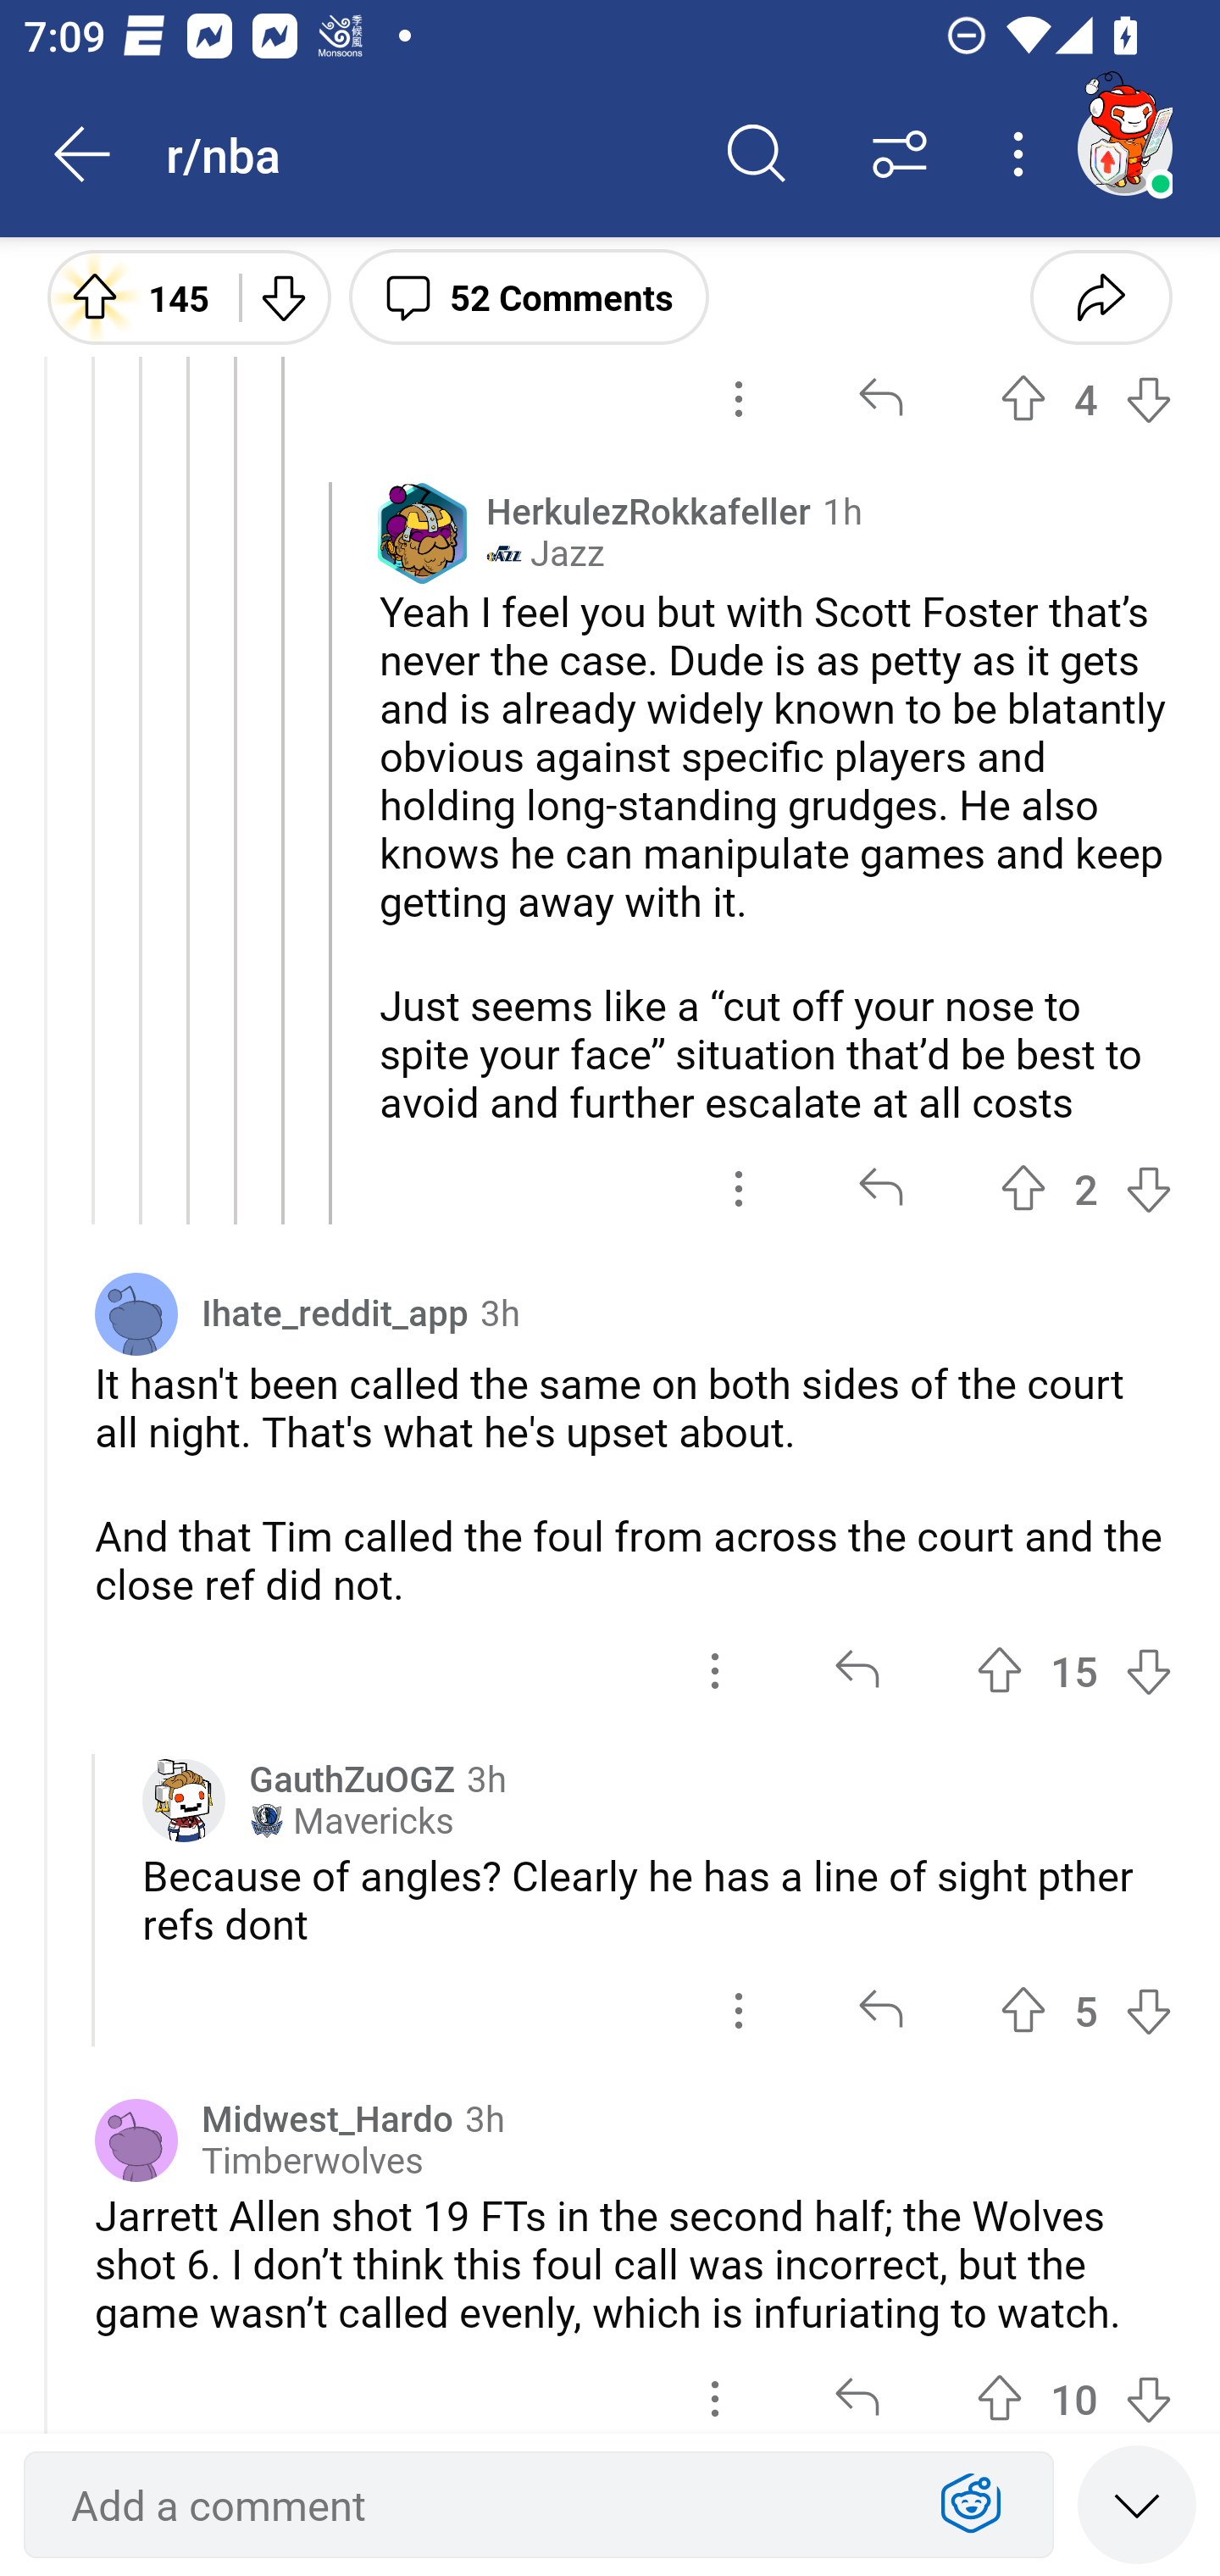  I want to click on Avatar, so click(136, 1313).